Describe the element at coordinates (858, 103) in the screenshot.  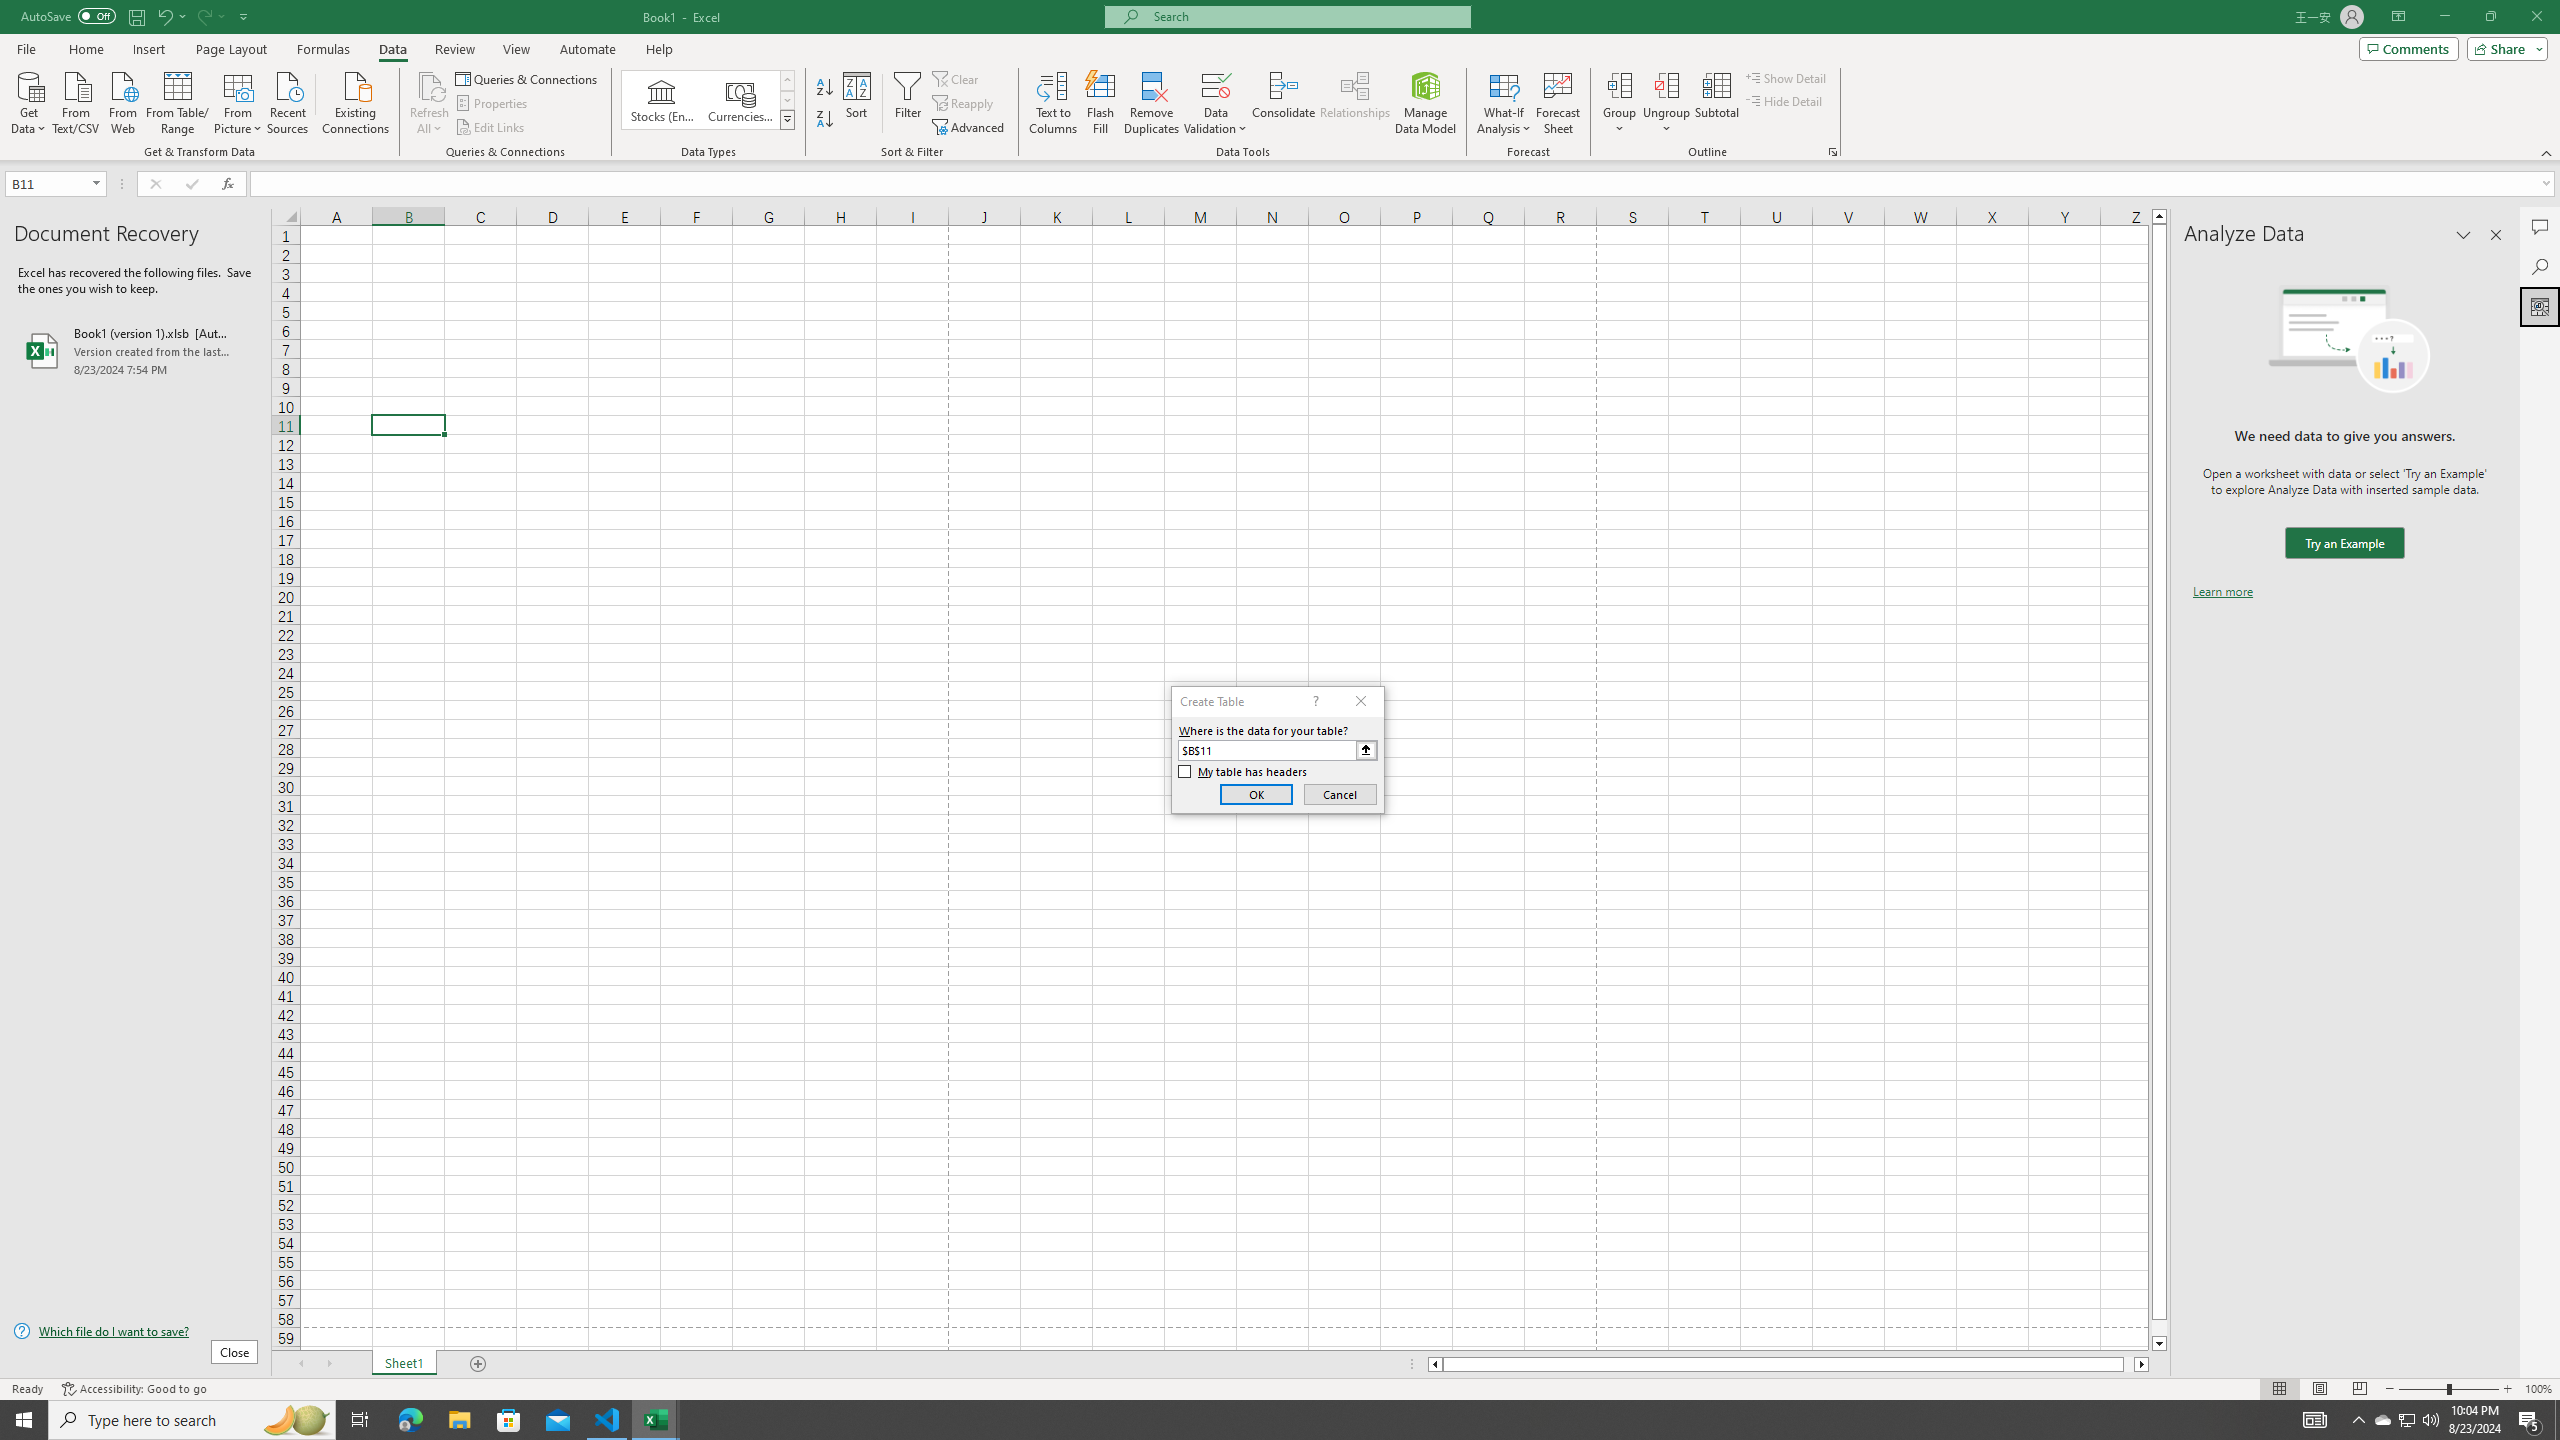
I see `Sort...` at that location.